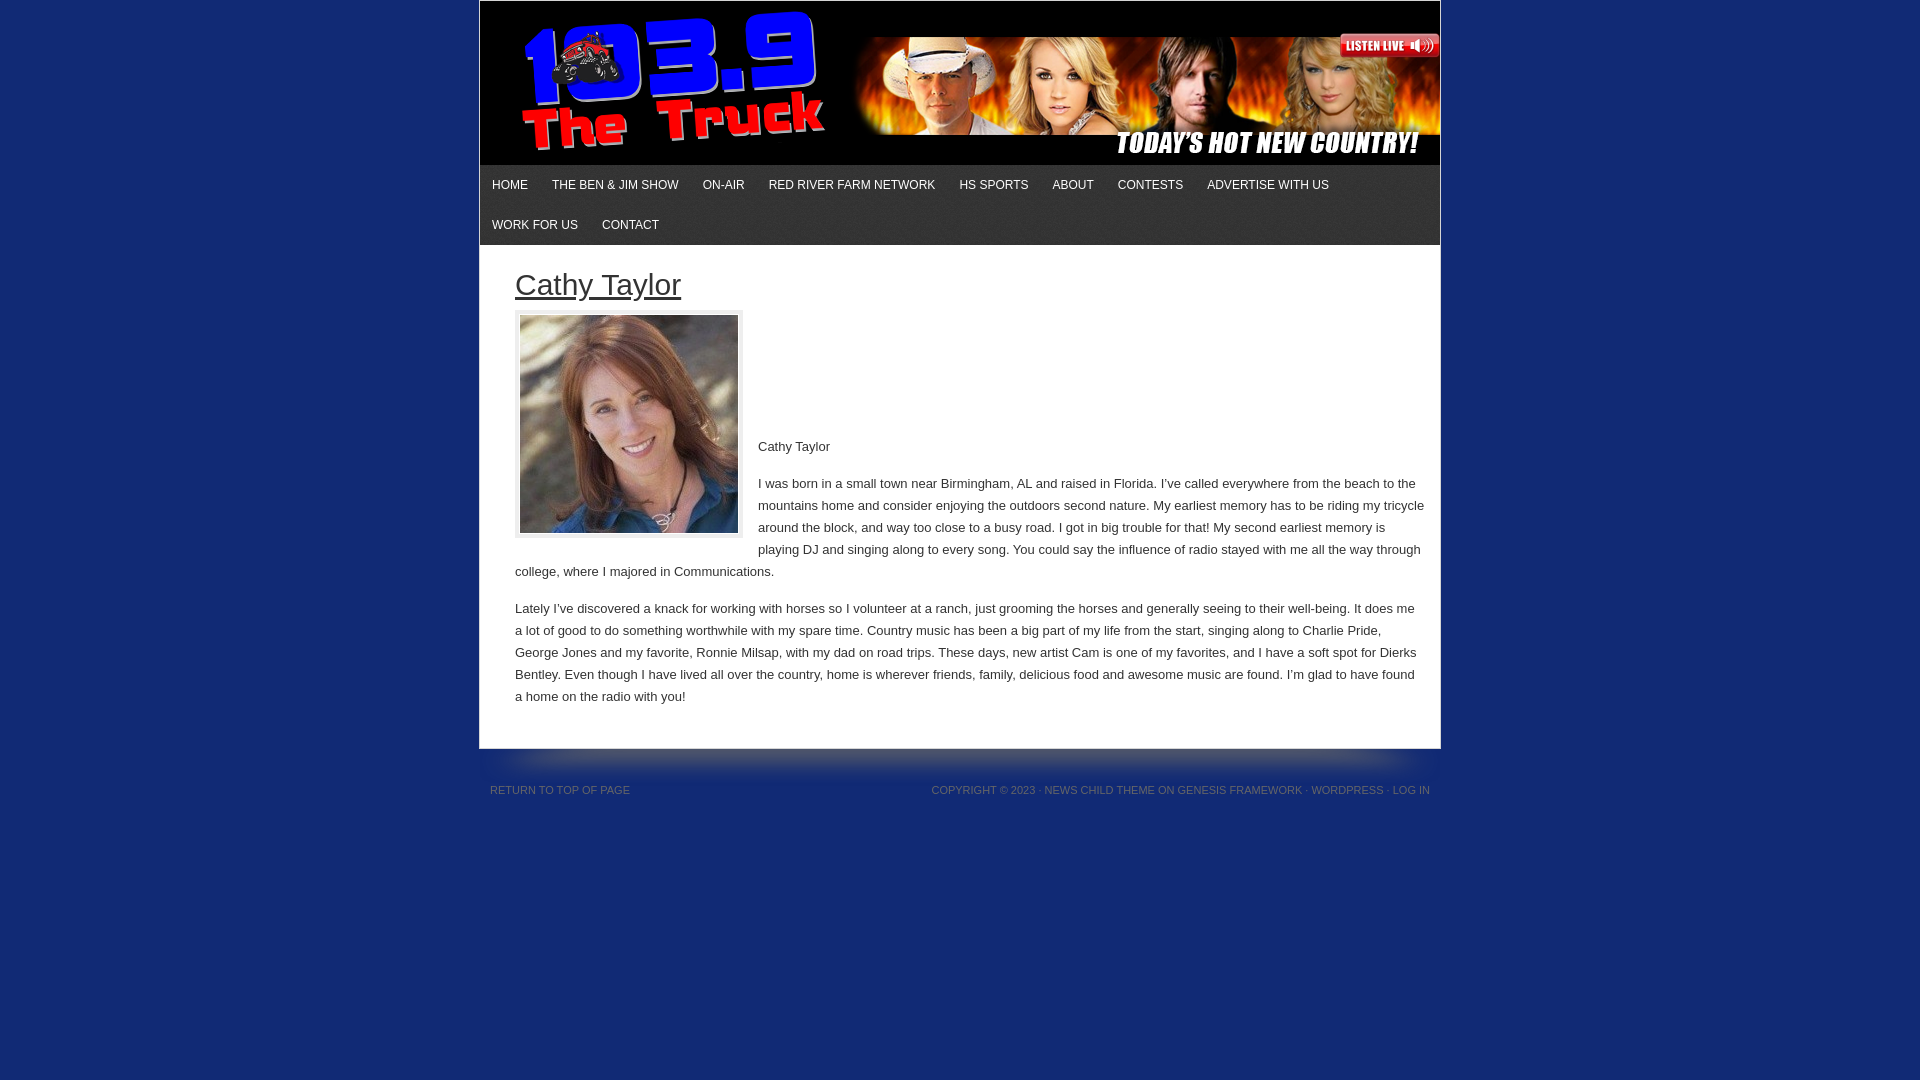 The height and width of the screenshot is (1080, 1920). Describe the element at coordinates (1099, 790) in the screenshot. I see `NEWS CHILD THEME` at that location.